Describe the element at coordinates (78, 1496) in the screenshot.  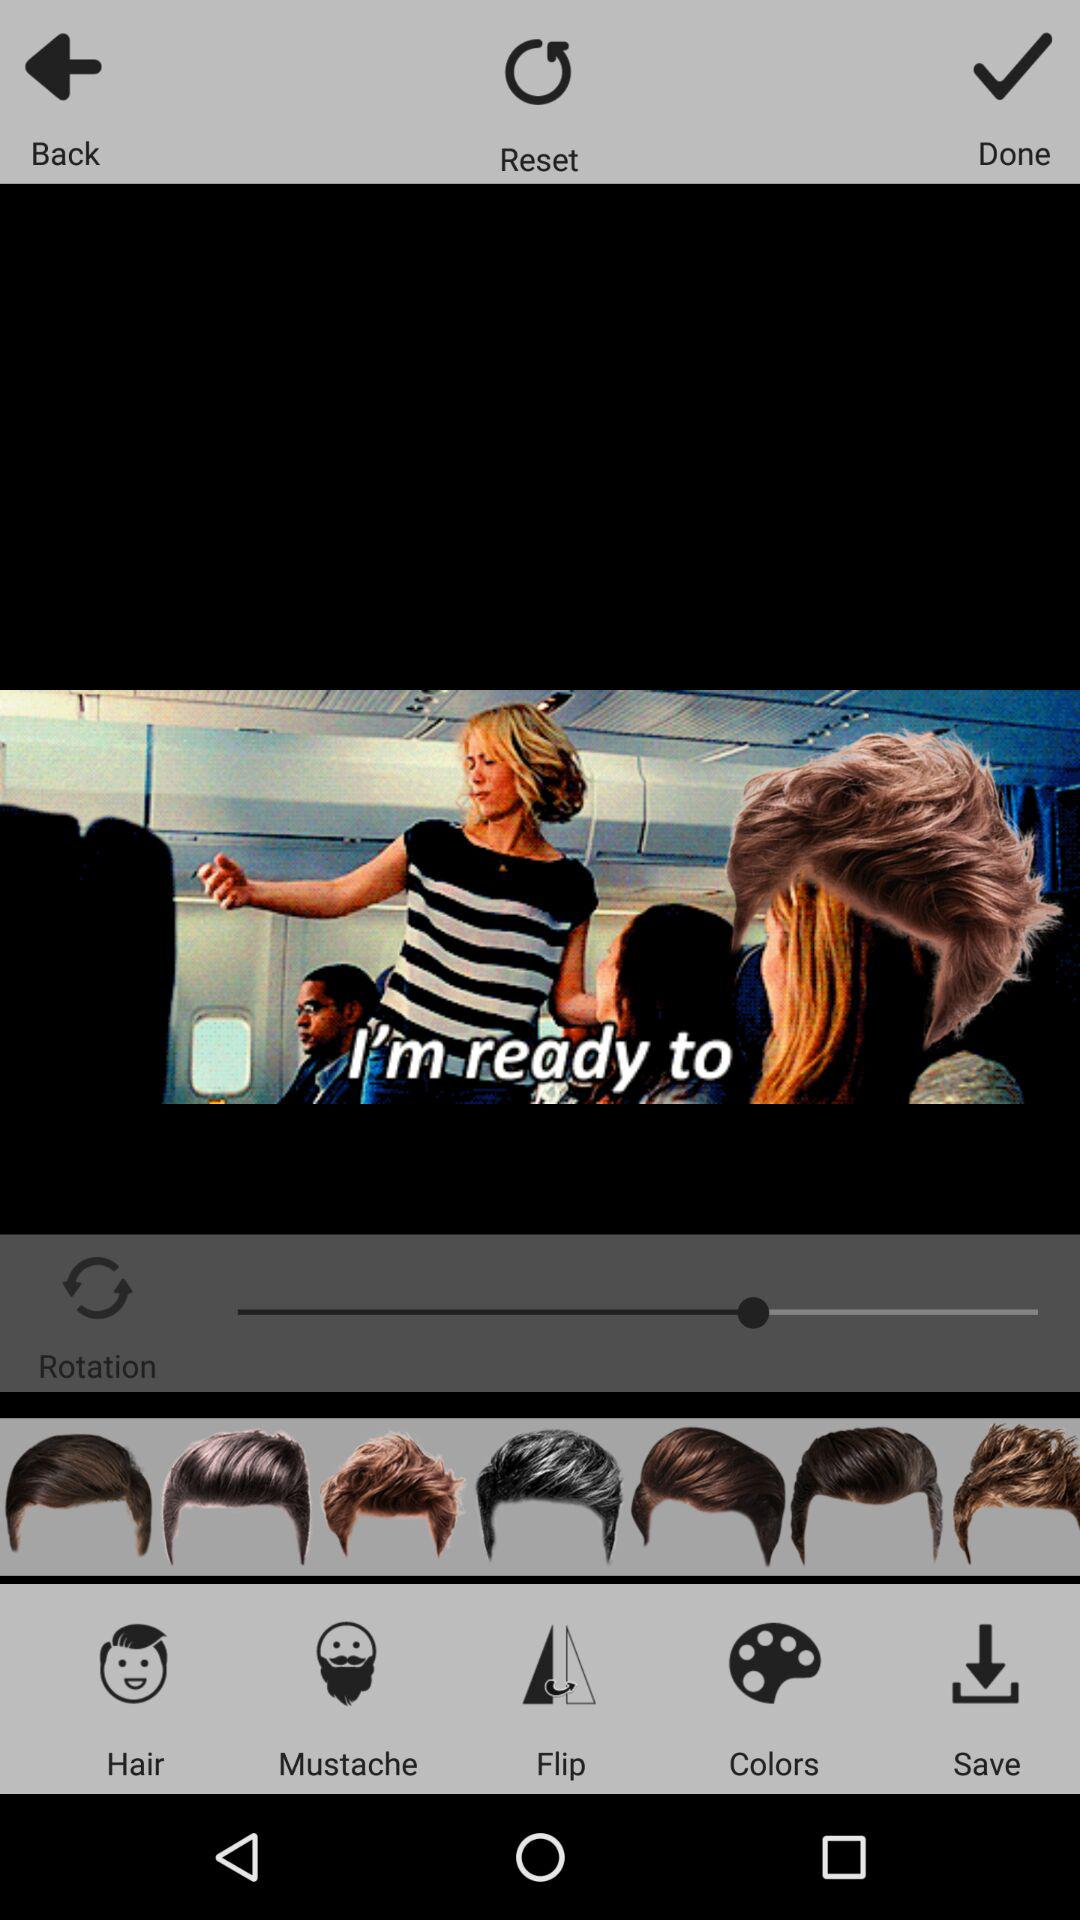
I see `add a hairstyle overlay` at that location.